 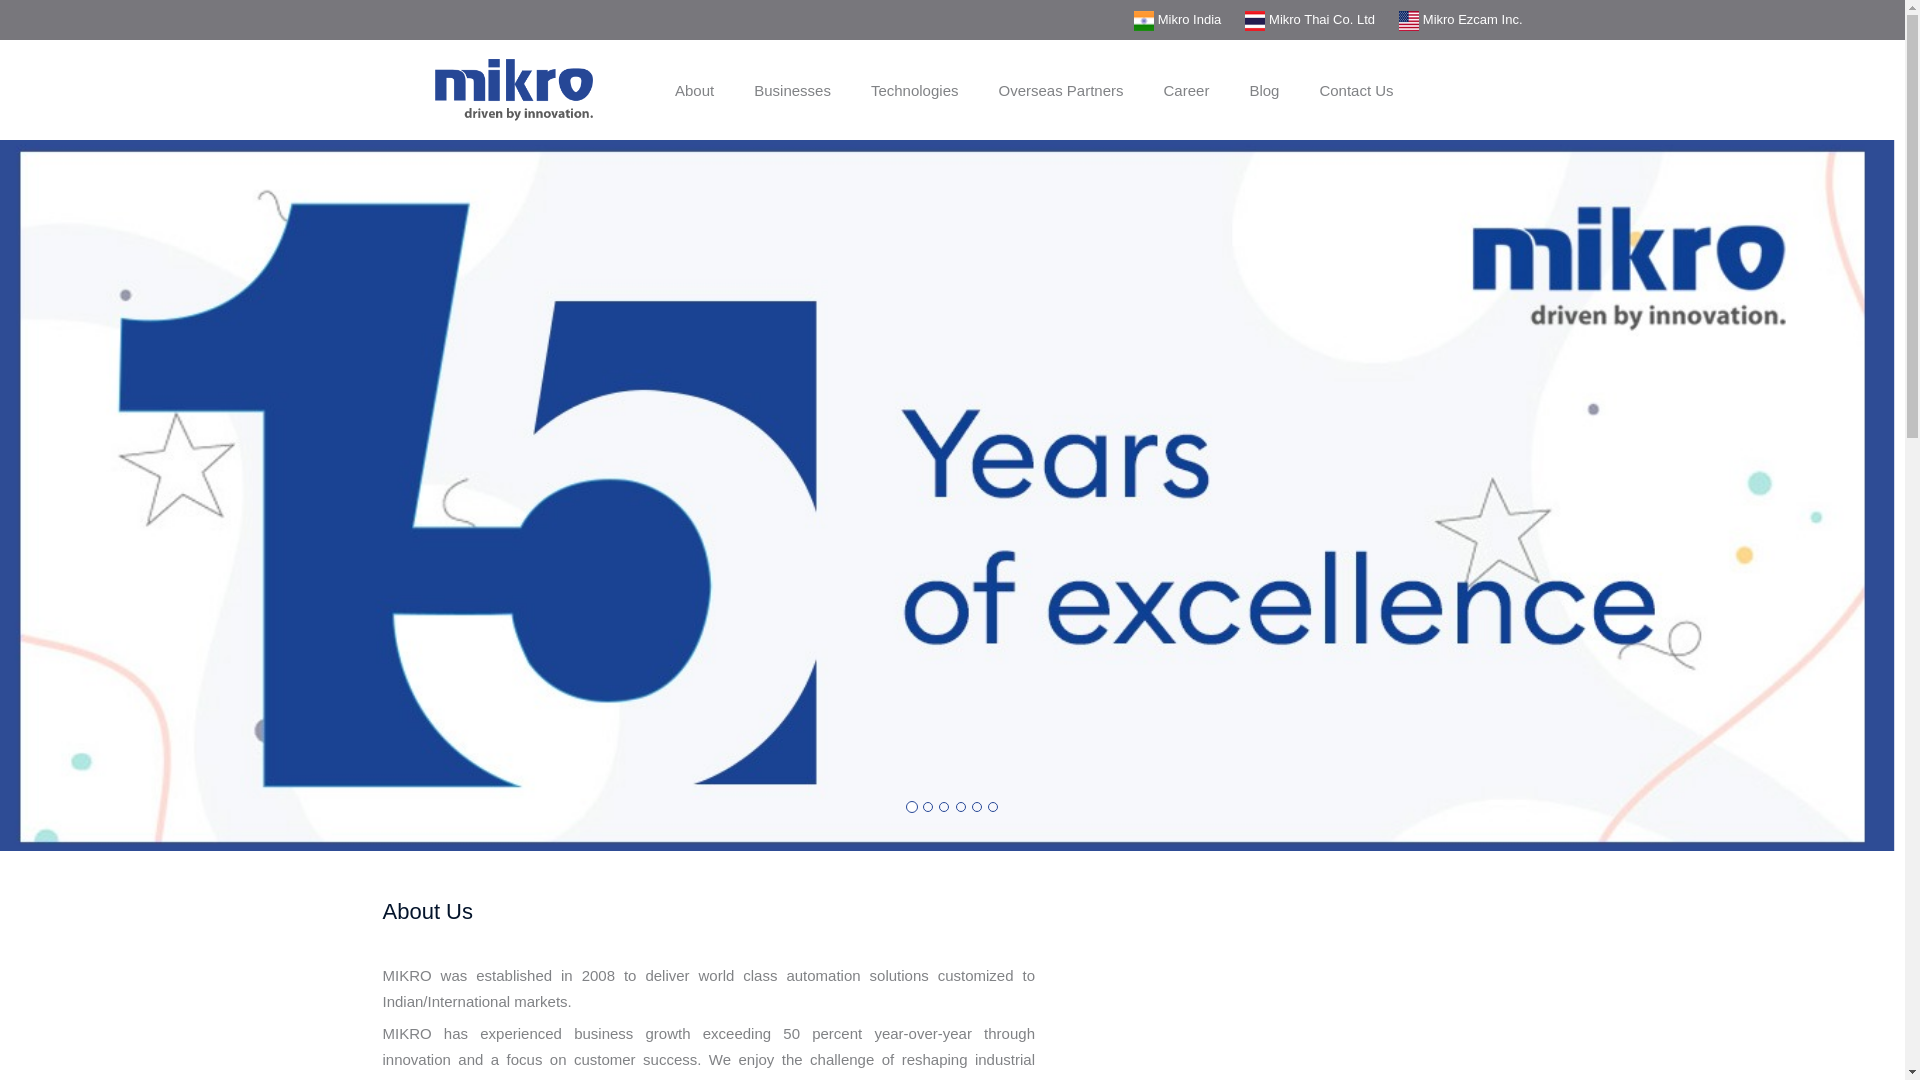 What do you see at coordinates (1356, 96) in the screenshot?
I see `Contact Us` at bounding box center [1356, 96].